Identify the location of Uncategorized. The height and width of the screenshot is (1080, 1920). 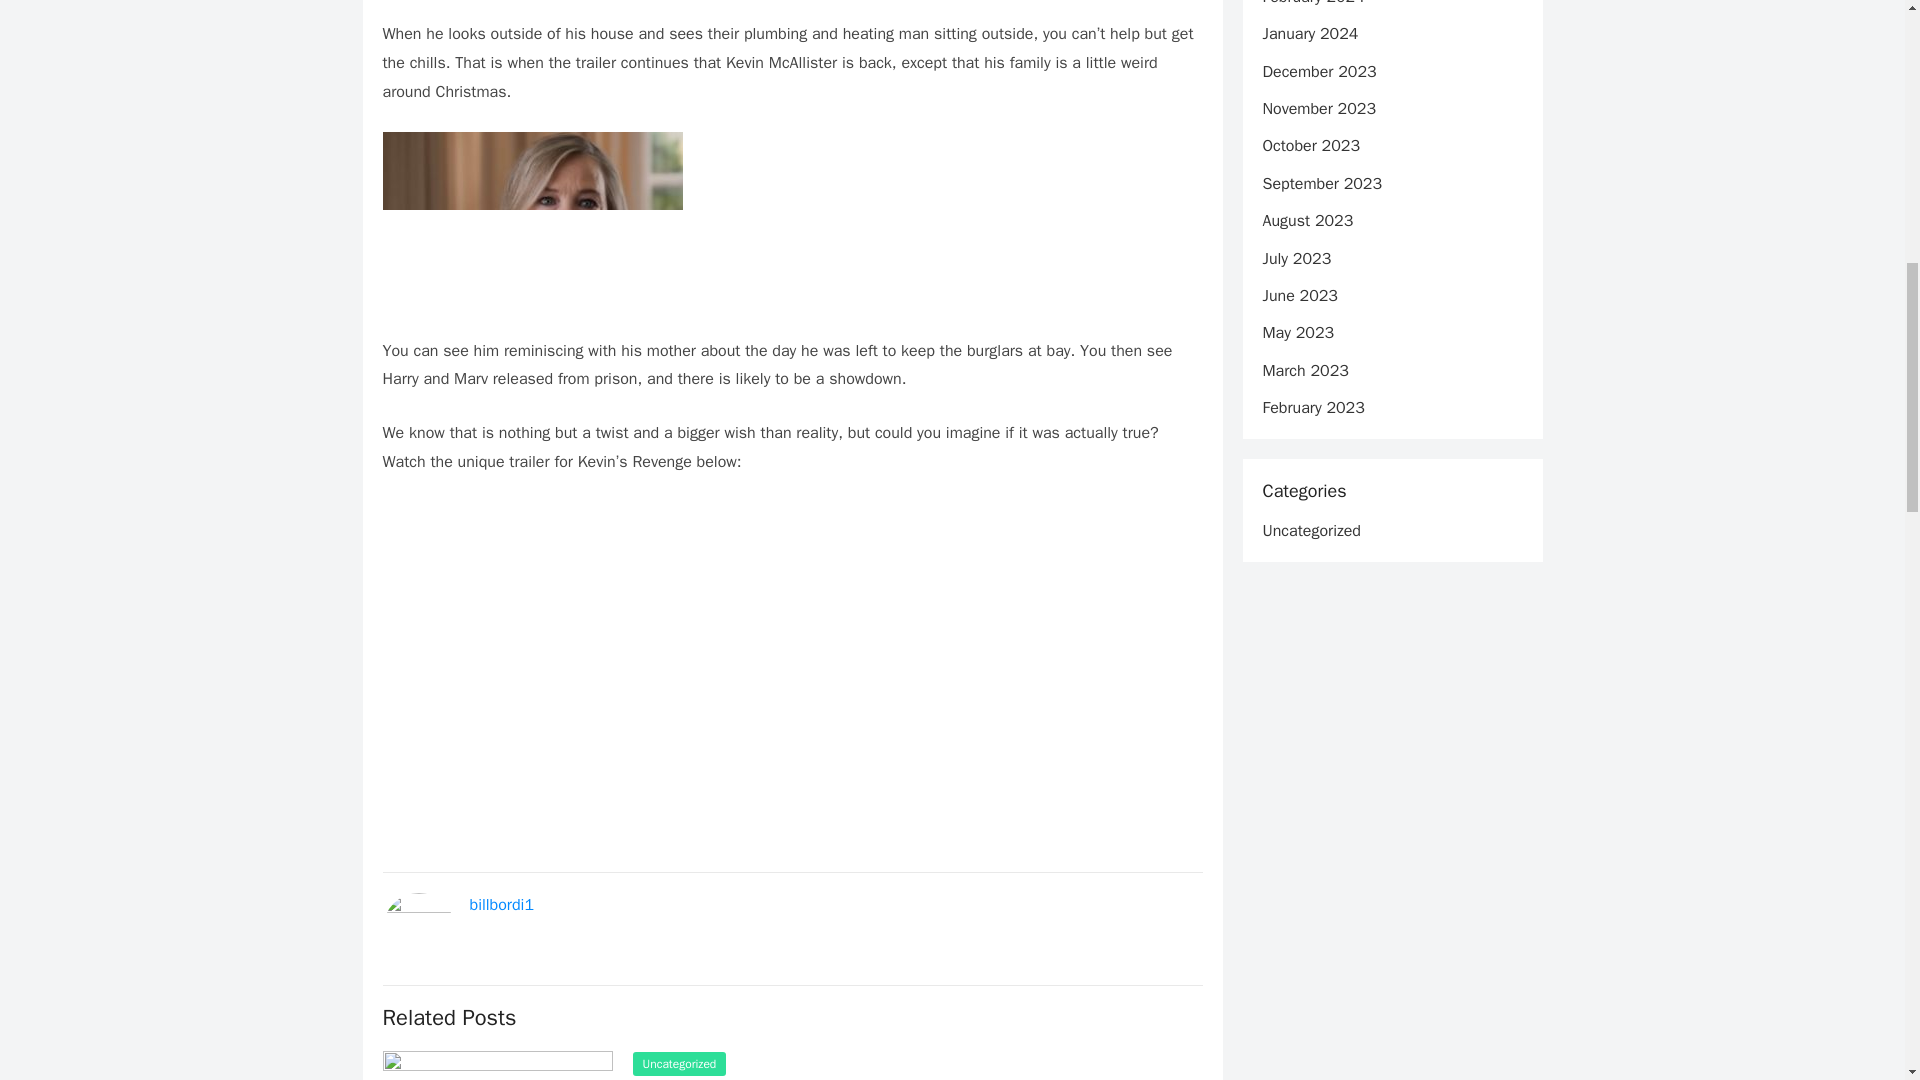
(678, 1063).